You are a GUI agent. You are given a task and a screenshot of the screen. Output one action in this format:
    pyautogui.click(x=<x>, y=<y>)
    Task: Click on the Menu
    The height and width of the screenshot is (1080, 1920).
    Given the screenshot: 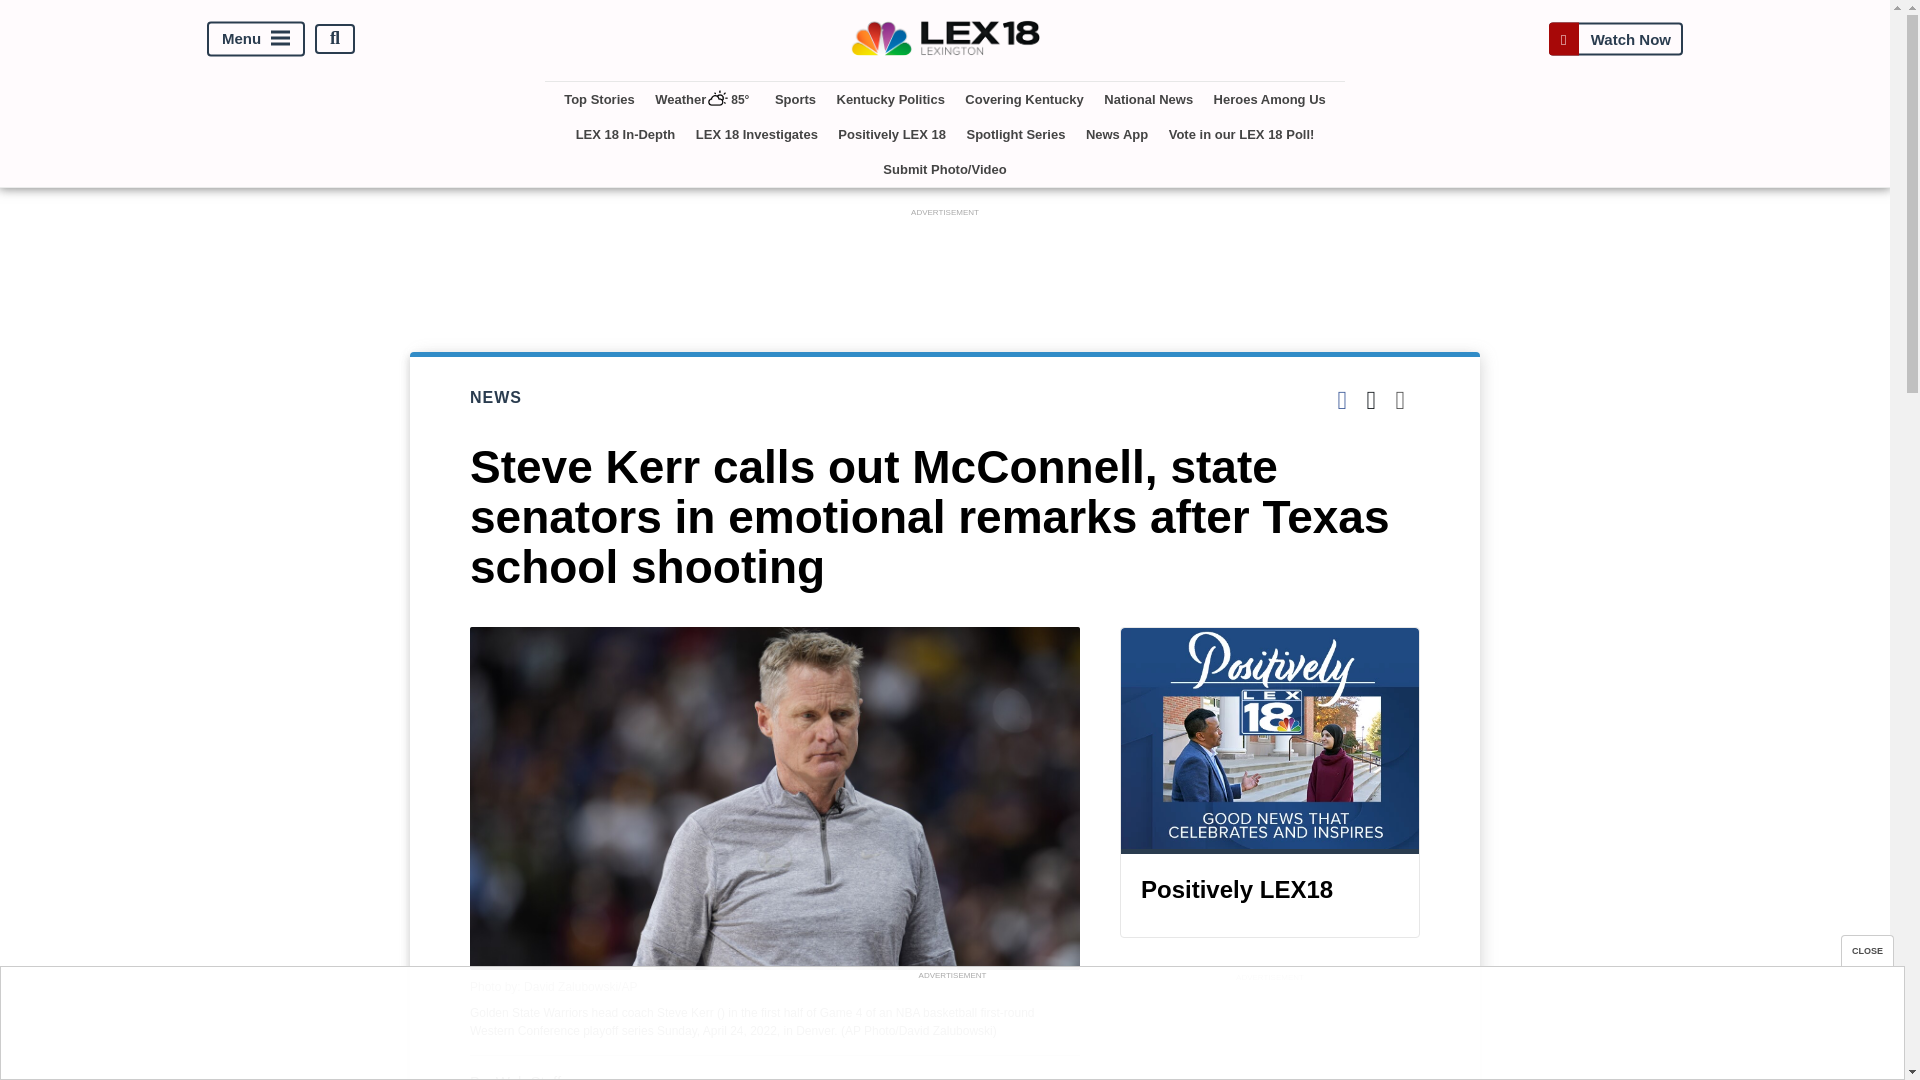 What is the action you would take?
    pyautogui.click(x=256, y=38)
    